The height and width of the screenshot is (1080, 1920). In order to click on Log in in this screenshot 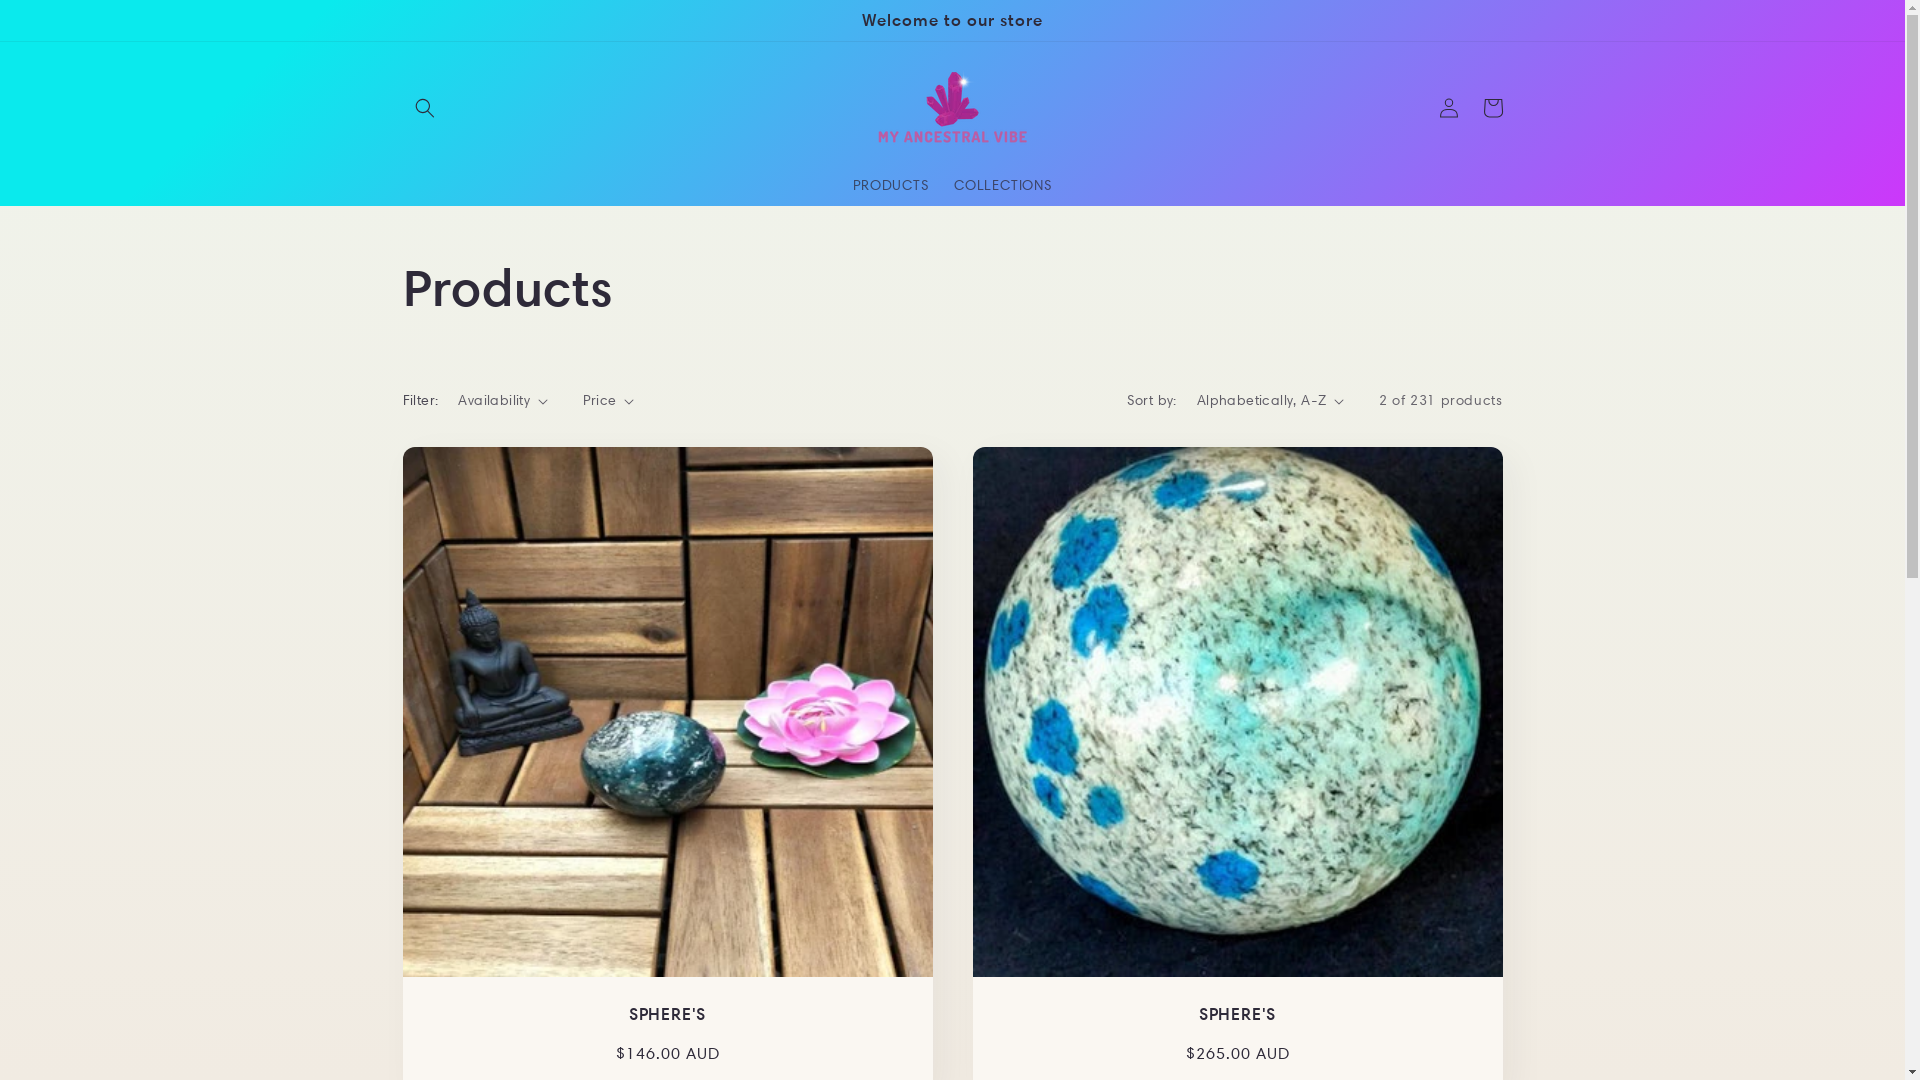, I will do `click(1448, 108)`.